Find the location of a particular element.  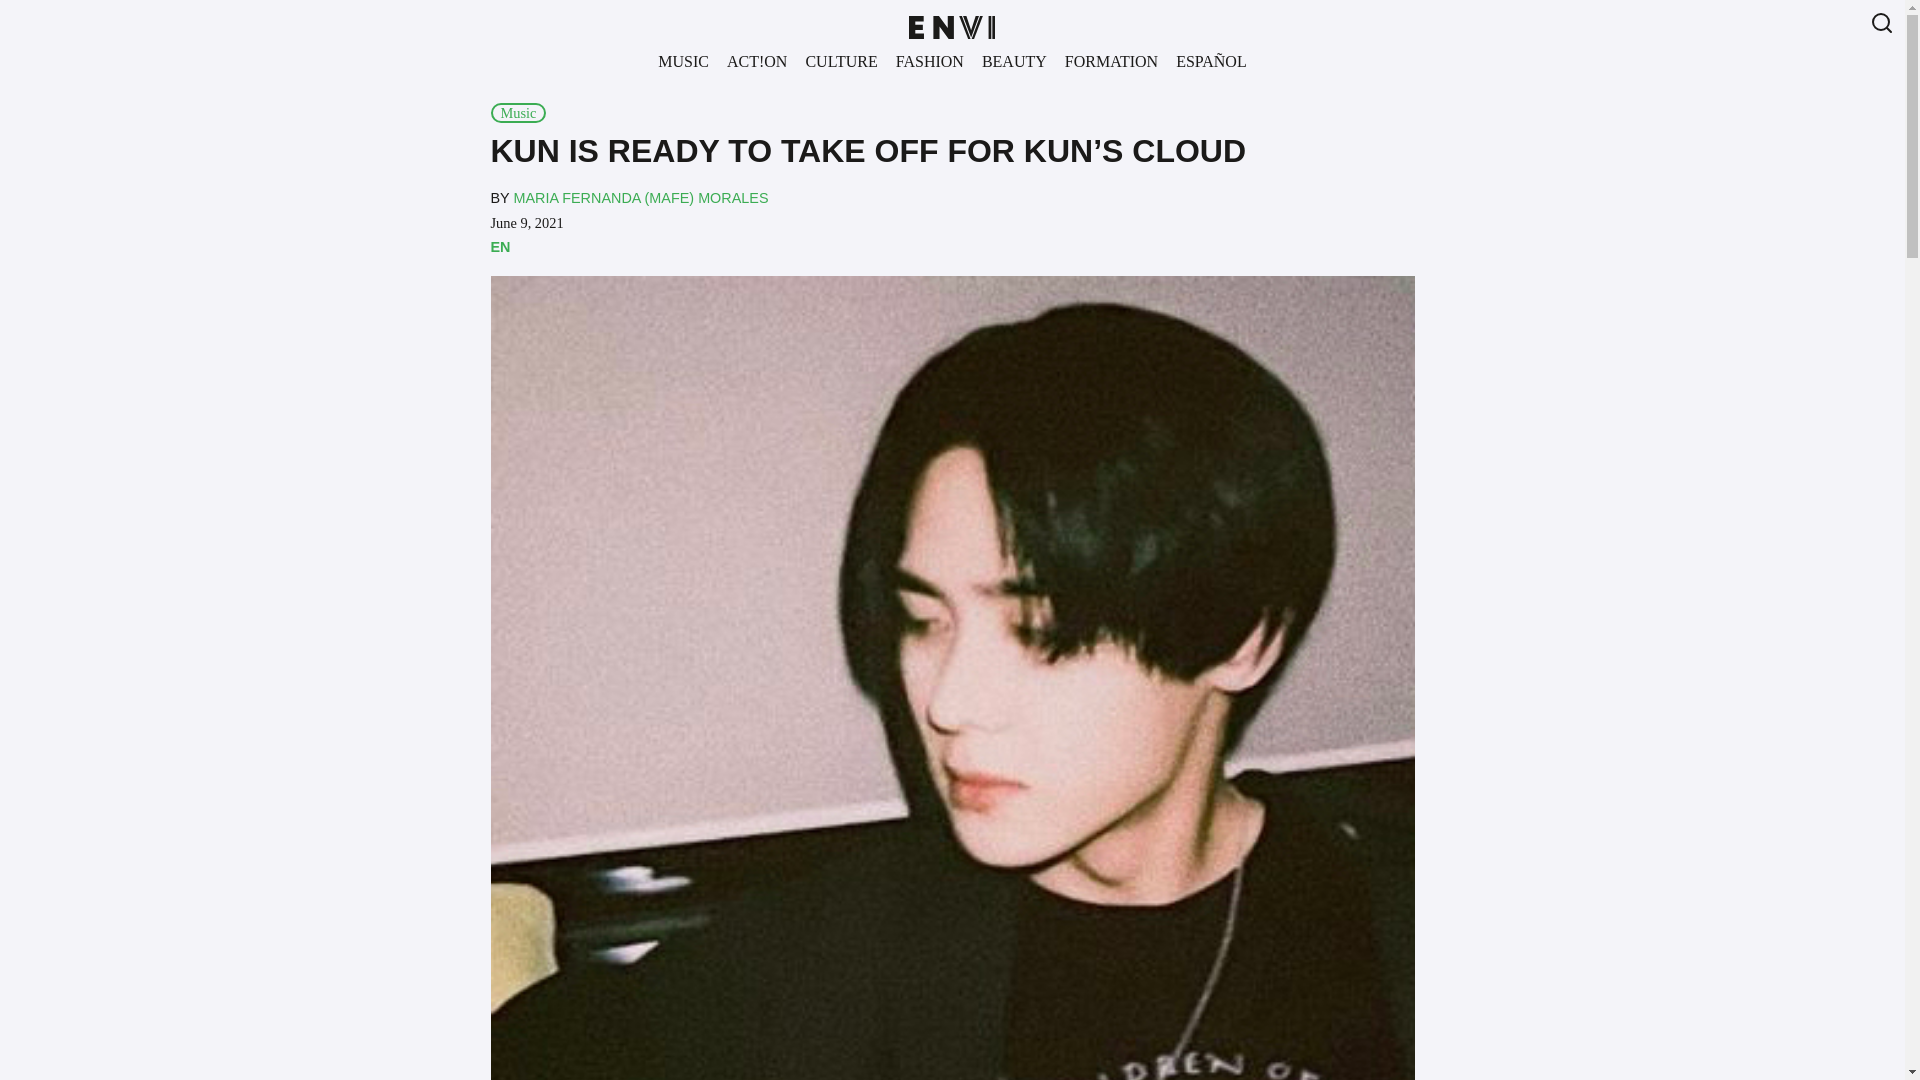

FORMATION is located at coordinates (1111, 61).